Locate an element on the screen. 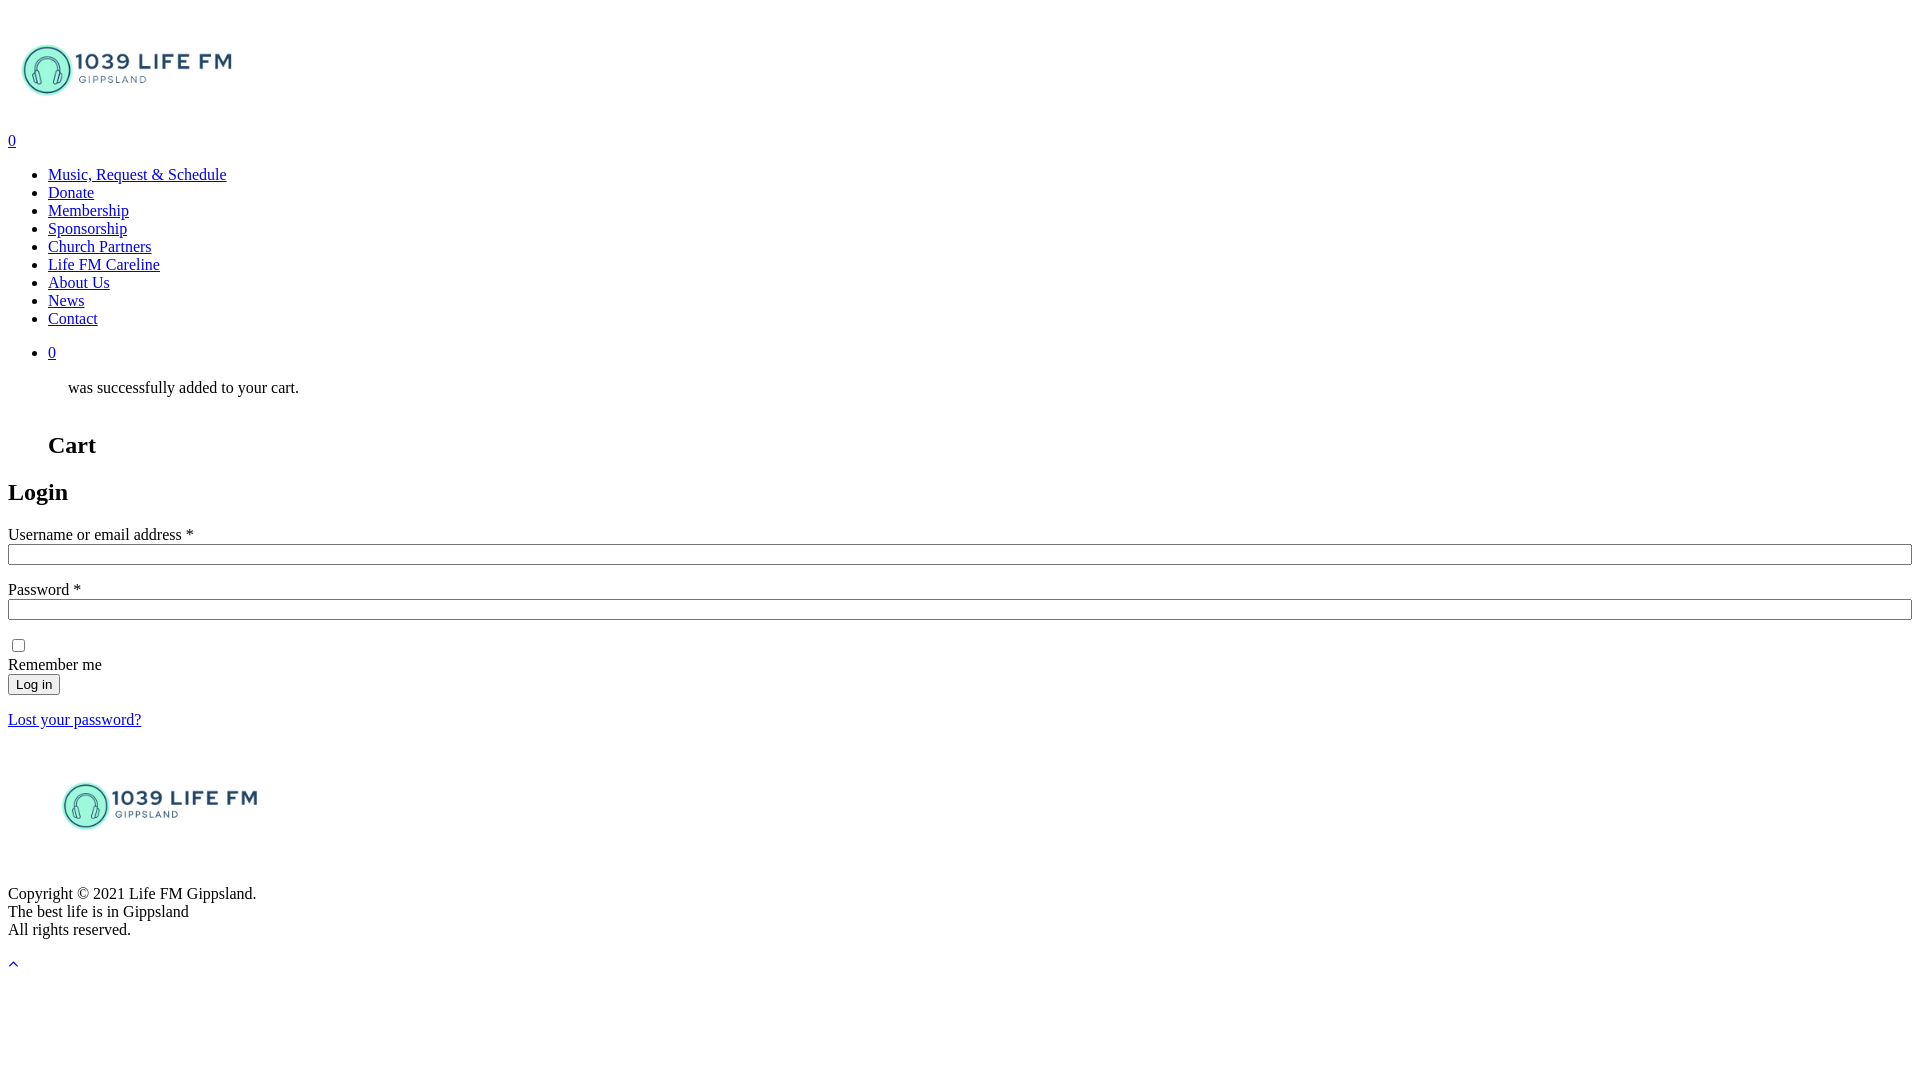 This screenshot has width=1920, height=1080. Lost your password? is located at coordinates (74, 720).